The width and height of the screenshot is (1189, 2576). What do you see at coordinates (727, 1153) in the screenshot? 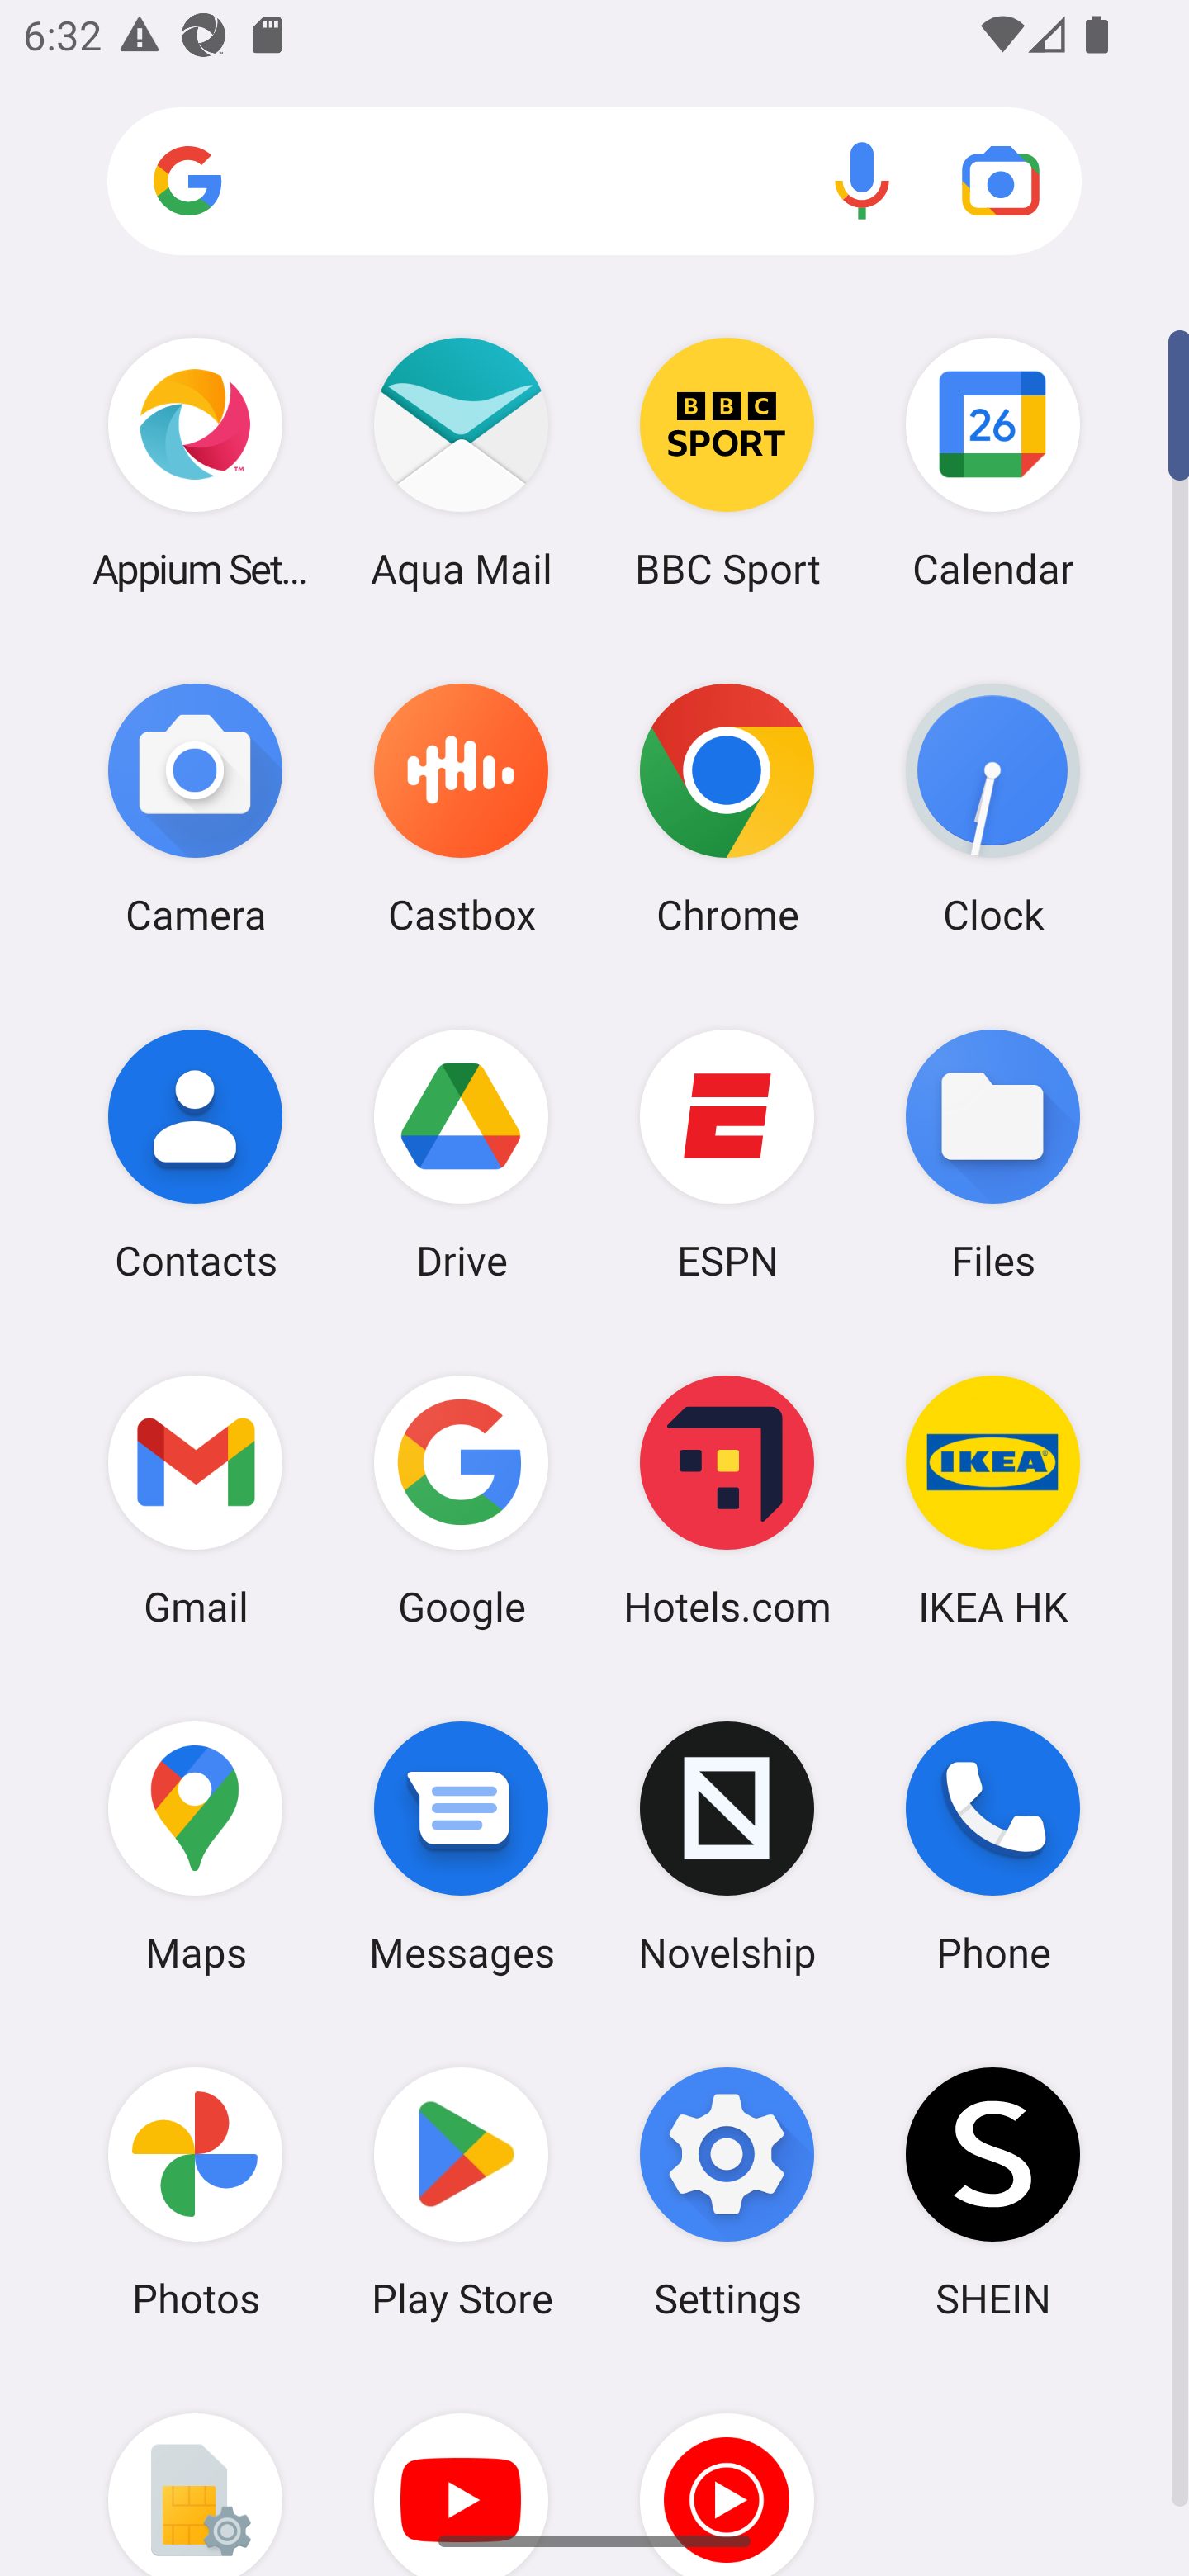
I see `ESPN` at bounding box center [727, 1153].